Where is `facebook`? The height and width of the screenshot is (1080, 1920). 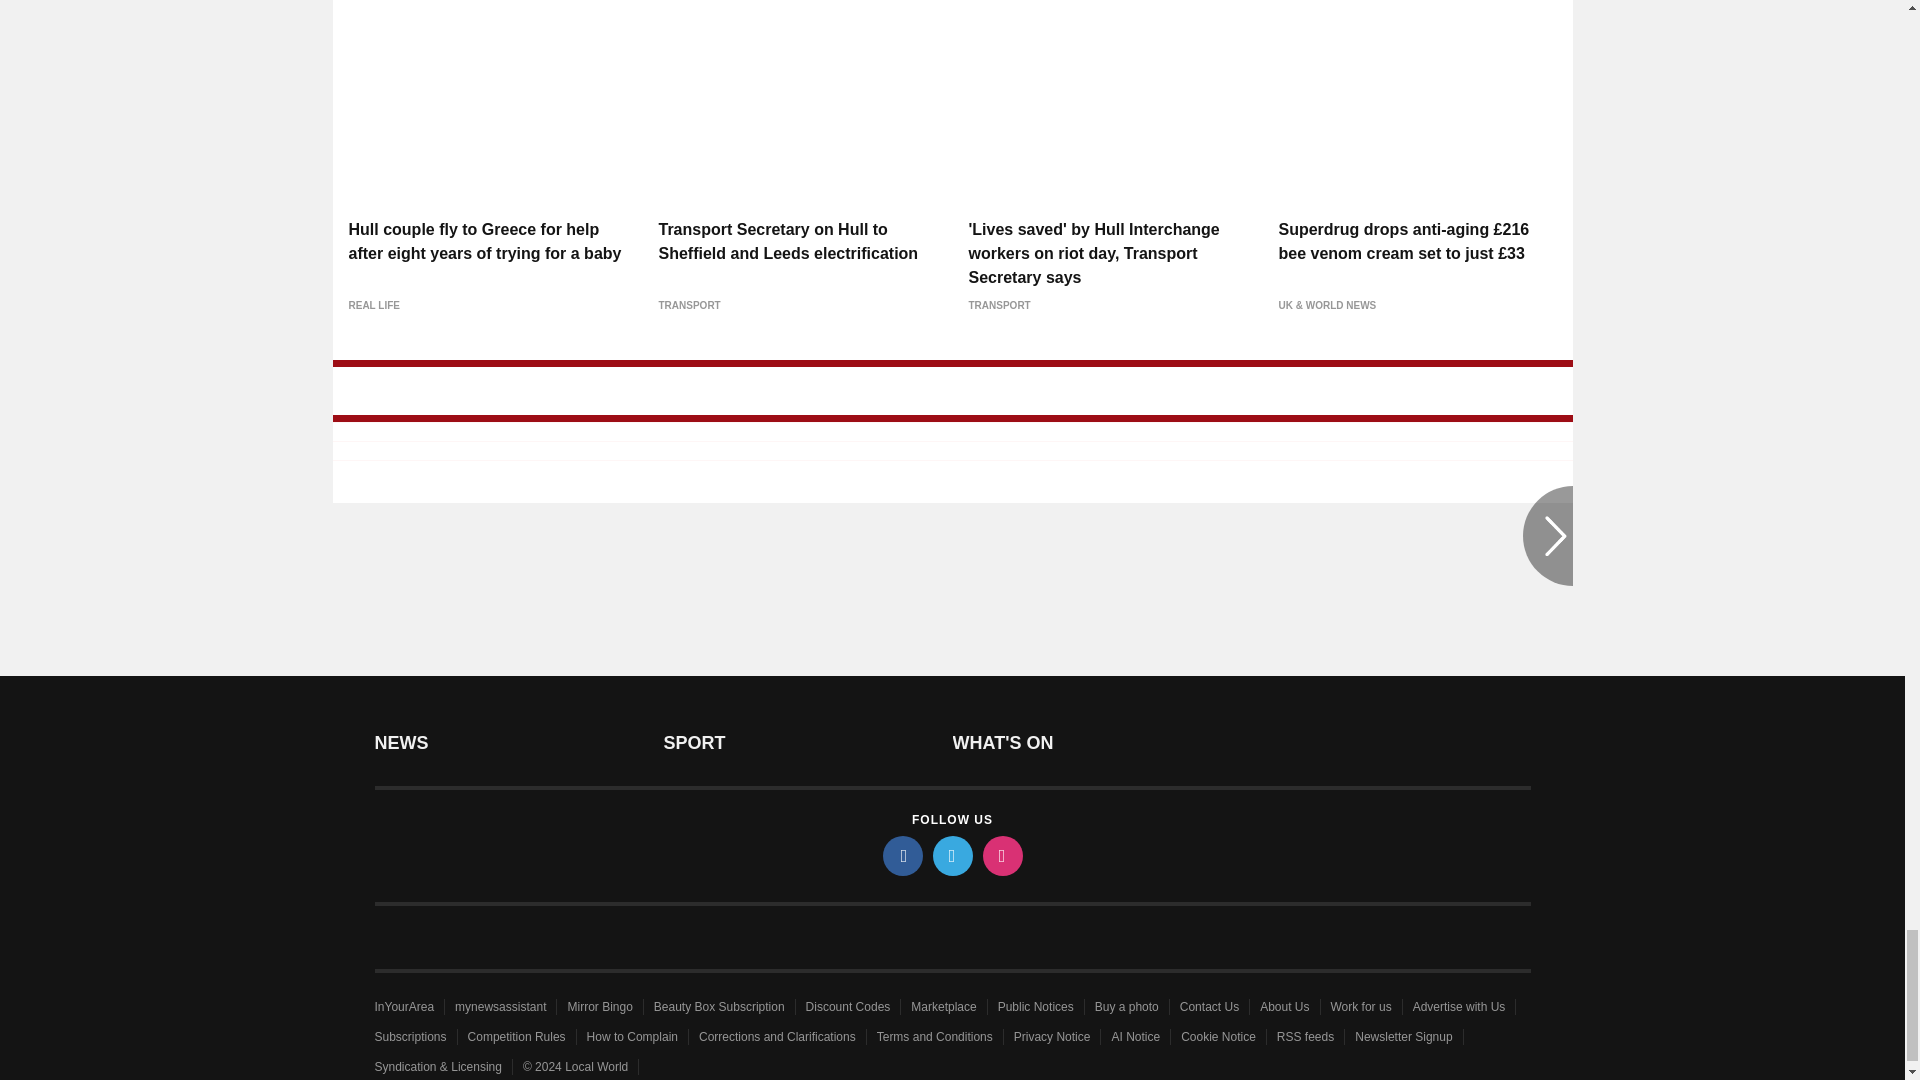 facebook is located at coordinates (901, 855).